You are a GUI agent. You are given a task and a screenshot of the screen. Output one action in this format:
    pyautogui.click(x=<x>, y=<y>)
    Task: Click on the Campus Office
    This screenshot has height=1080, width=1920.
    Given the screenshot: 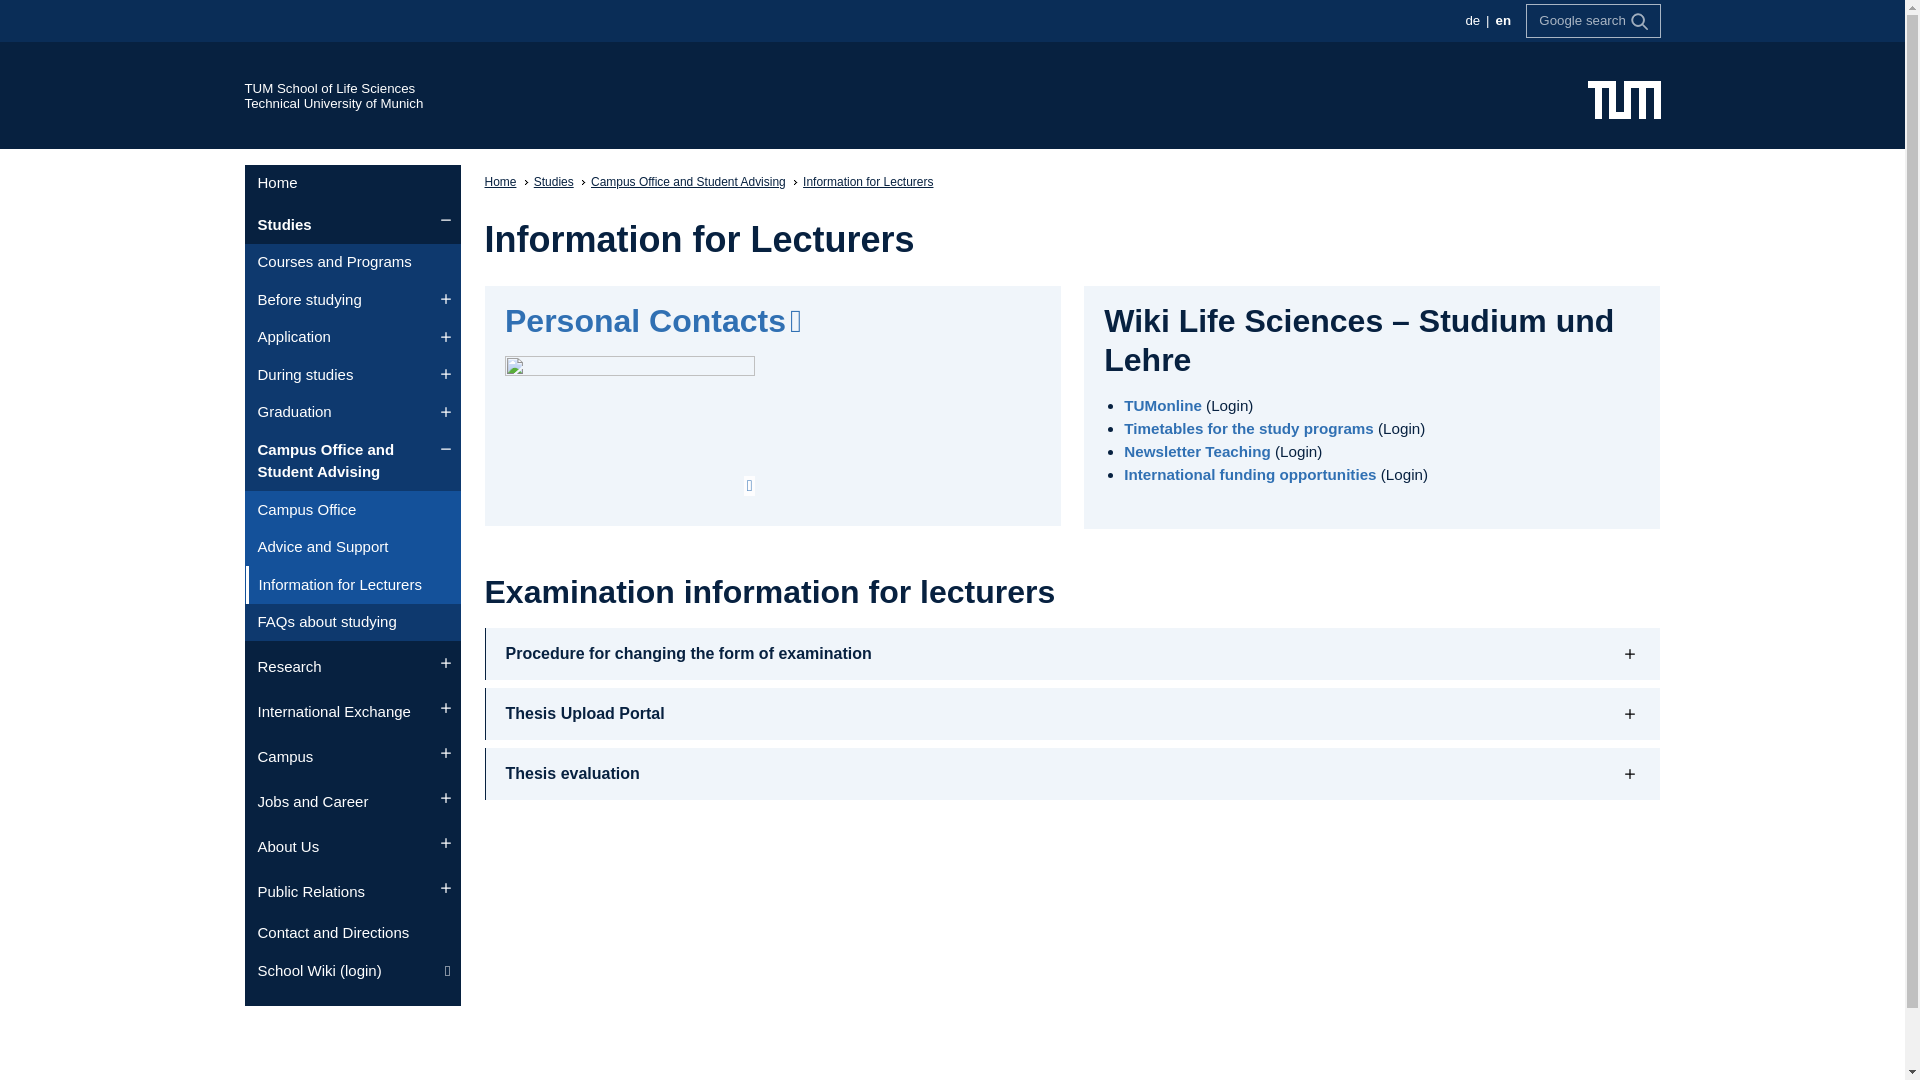 What is the action you would take?
    pyautogui.click(x=352, y=510)
    